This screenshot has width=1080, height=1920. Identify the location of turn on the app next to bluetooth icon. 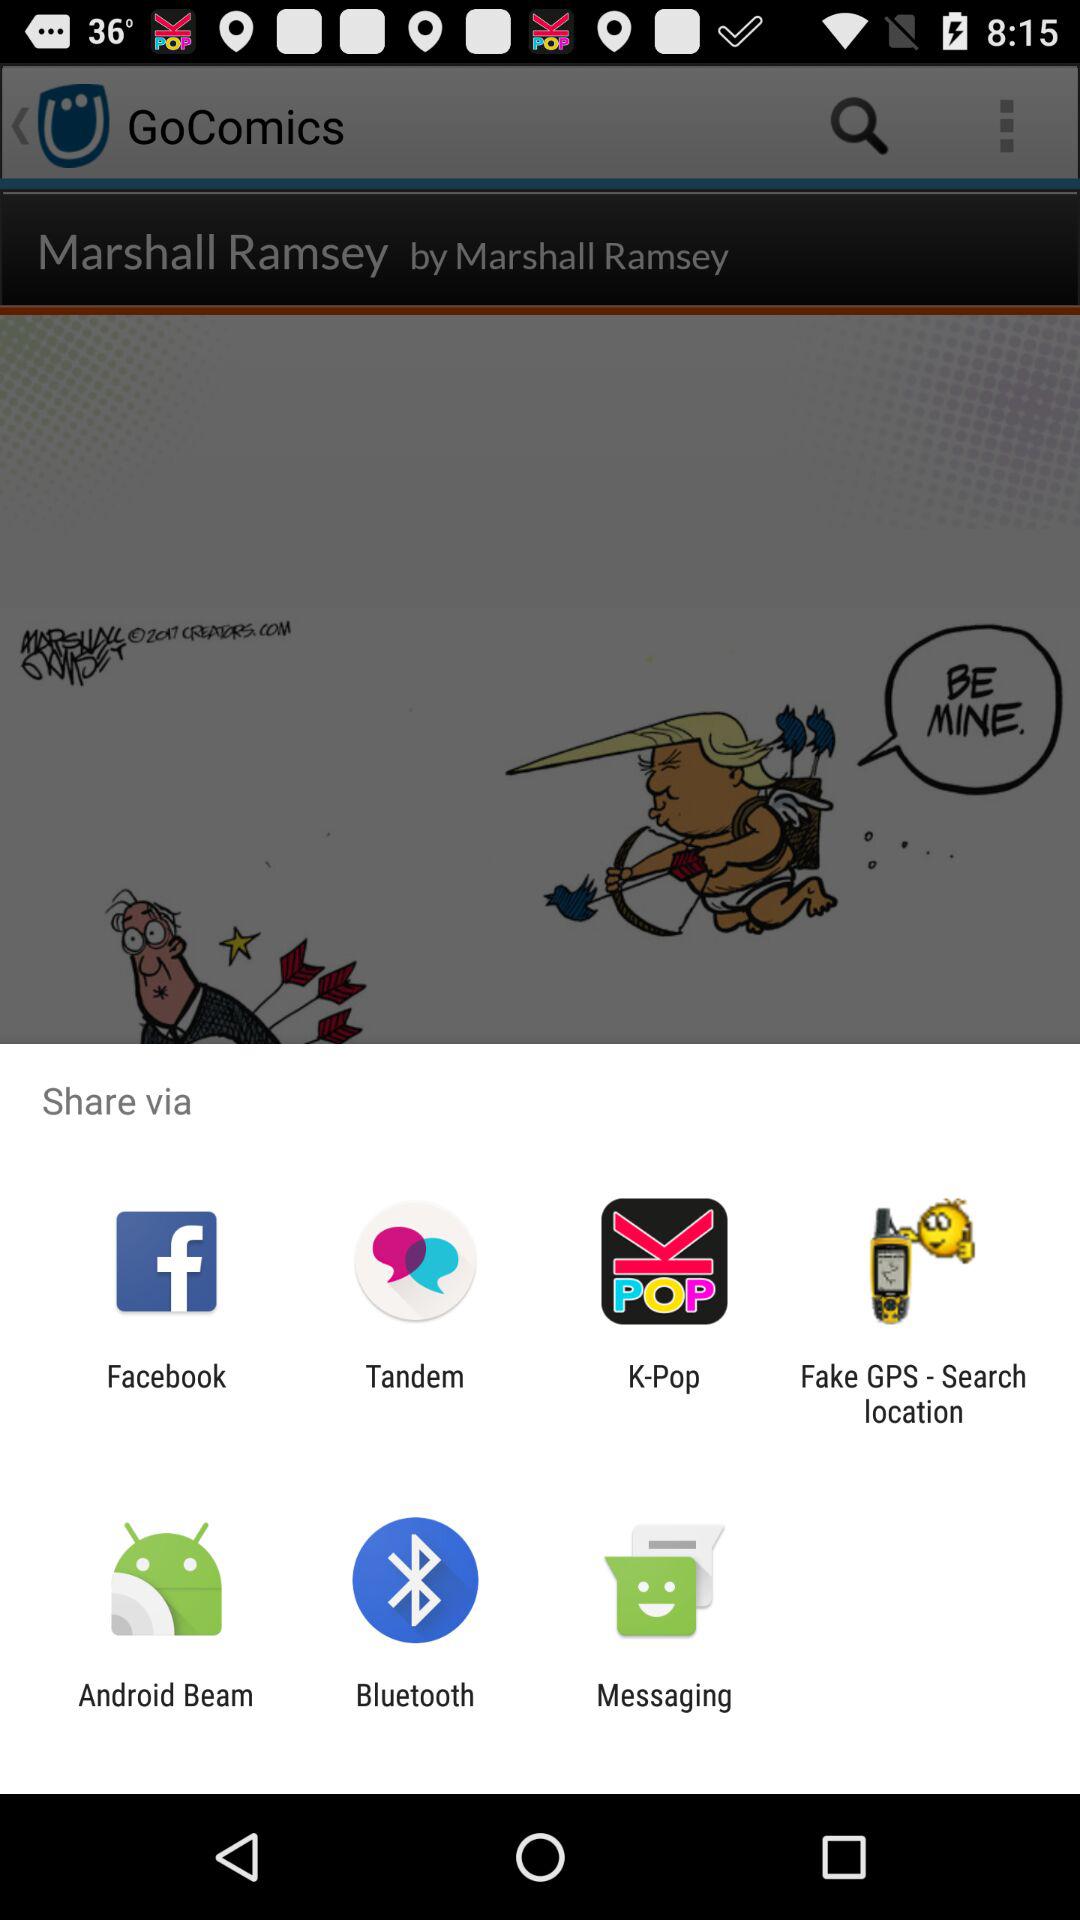
(664, 1712).